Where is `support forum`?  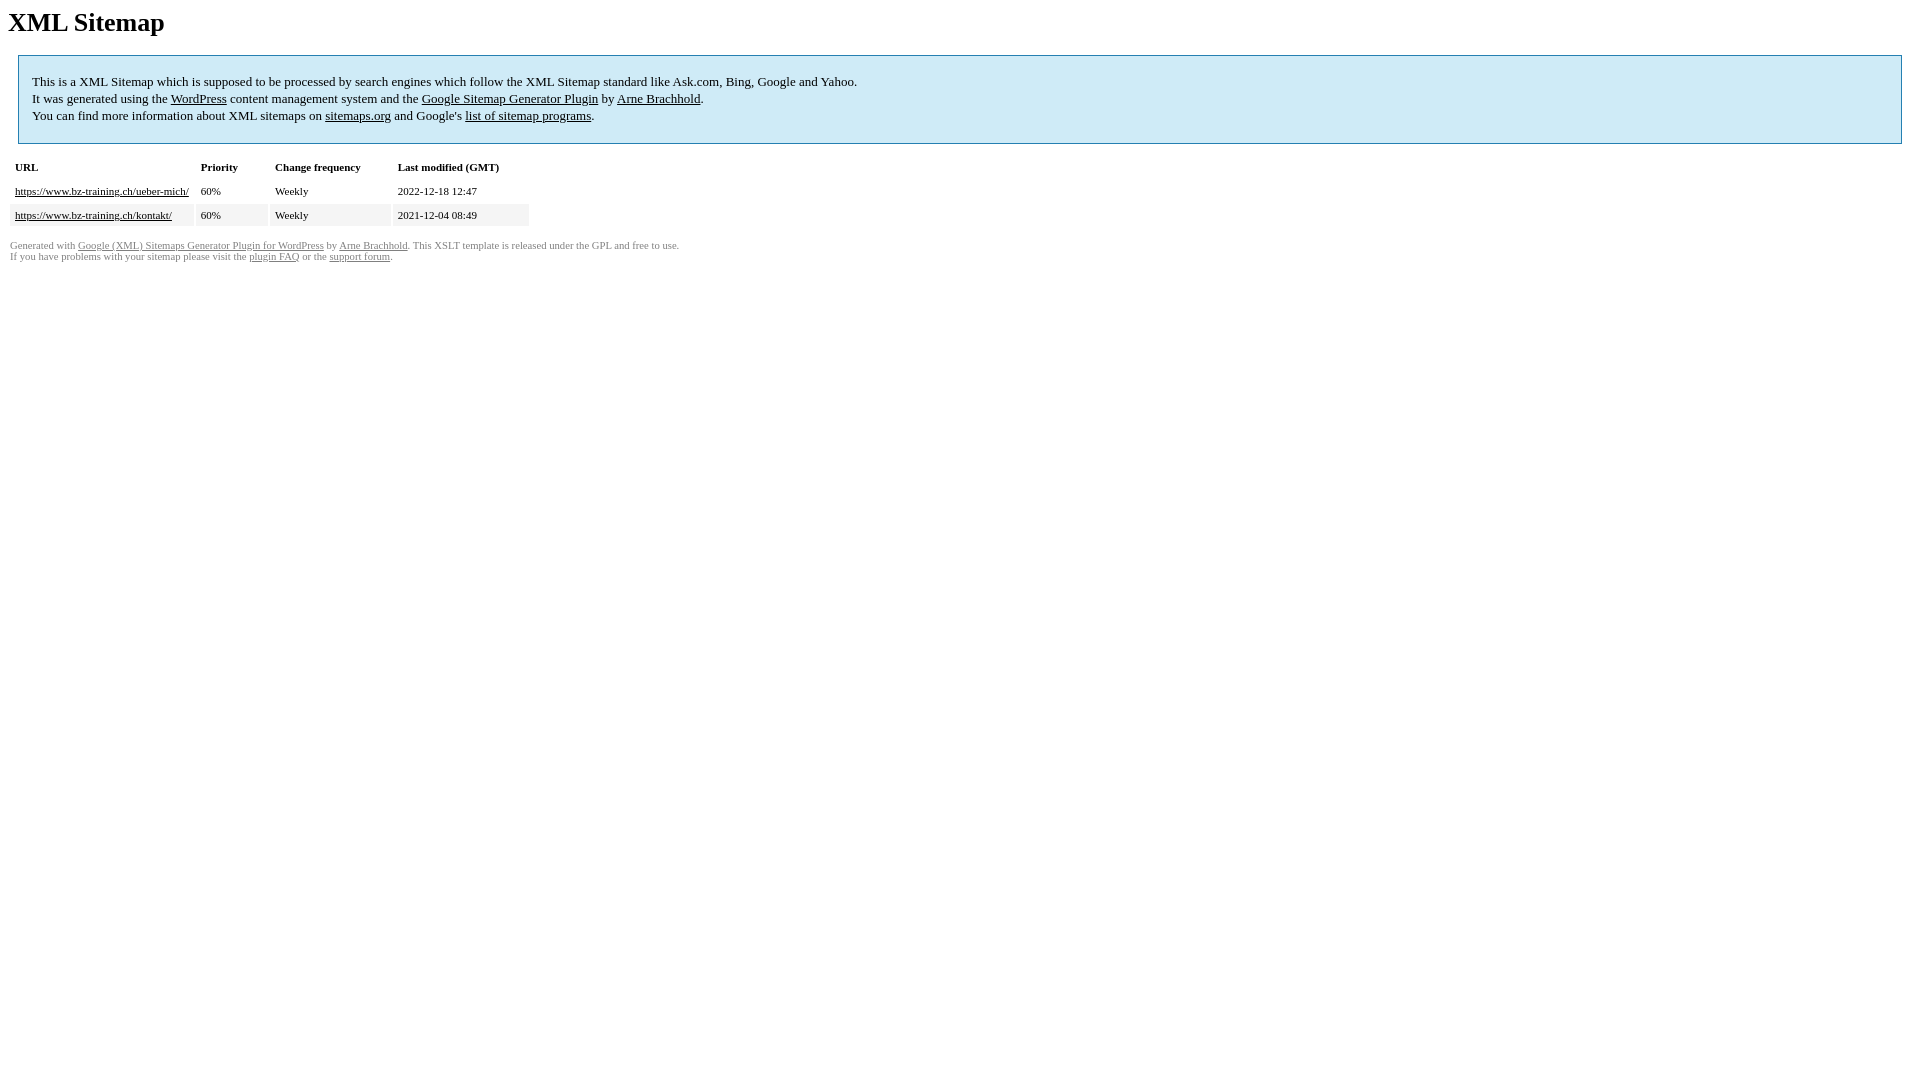
support forum is located at coordinates (360, 256).